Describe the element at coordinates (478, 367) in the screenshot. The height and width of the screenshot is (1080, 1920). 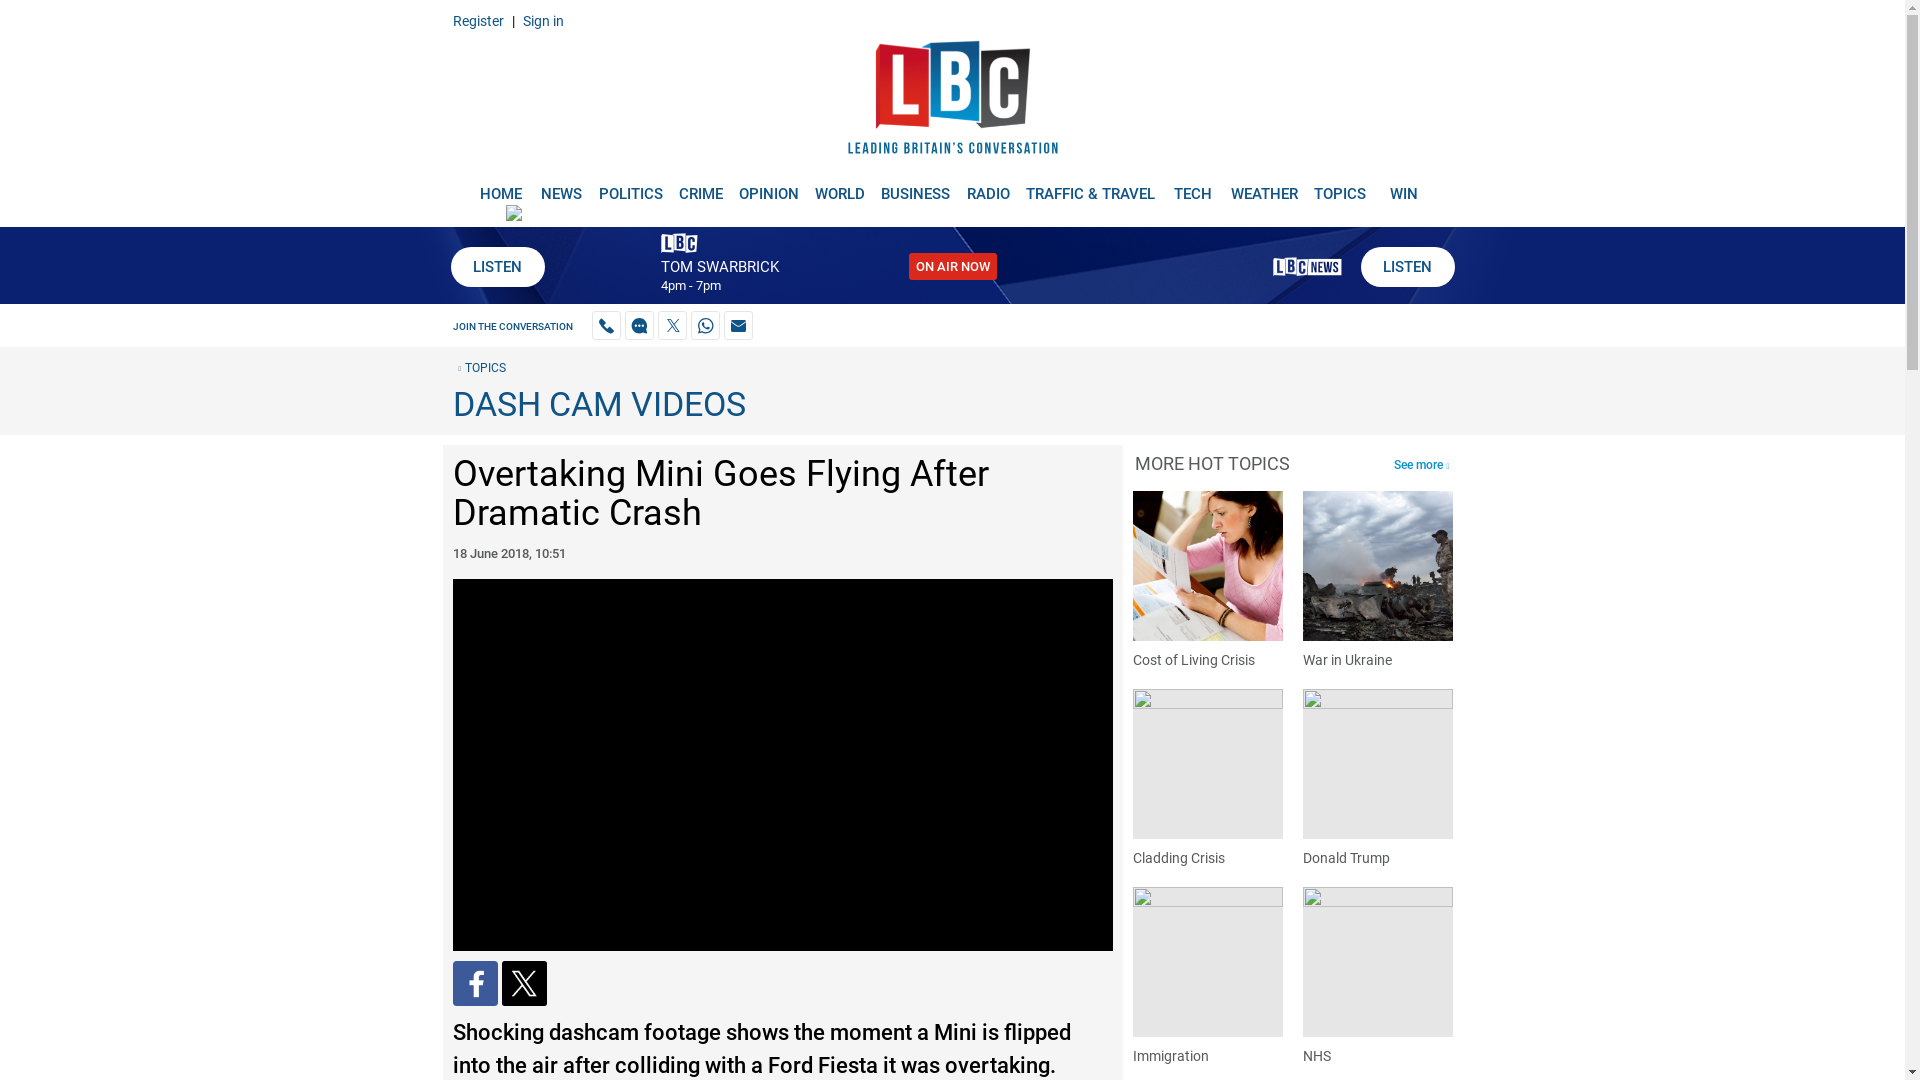
I see `TOPICS` at that location.